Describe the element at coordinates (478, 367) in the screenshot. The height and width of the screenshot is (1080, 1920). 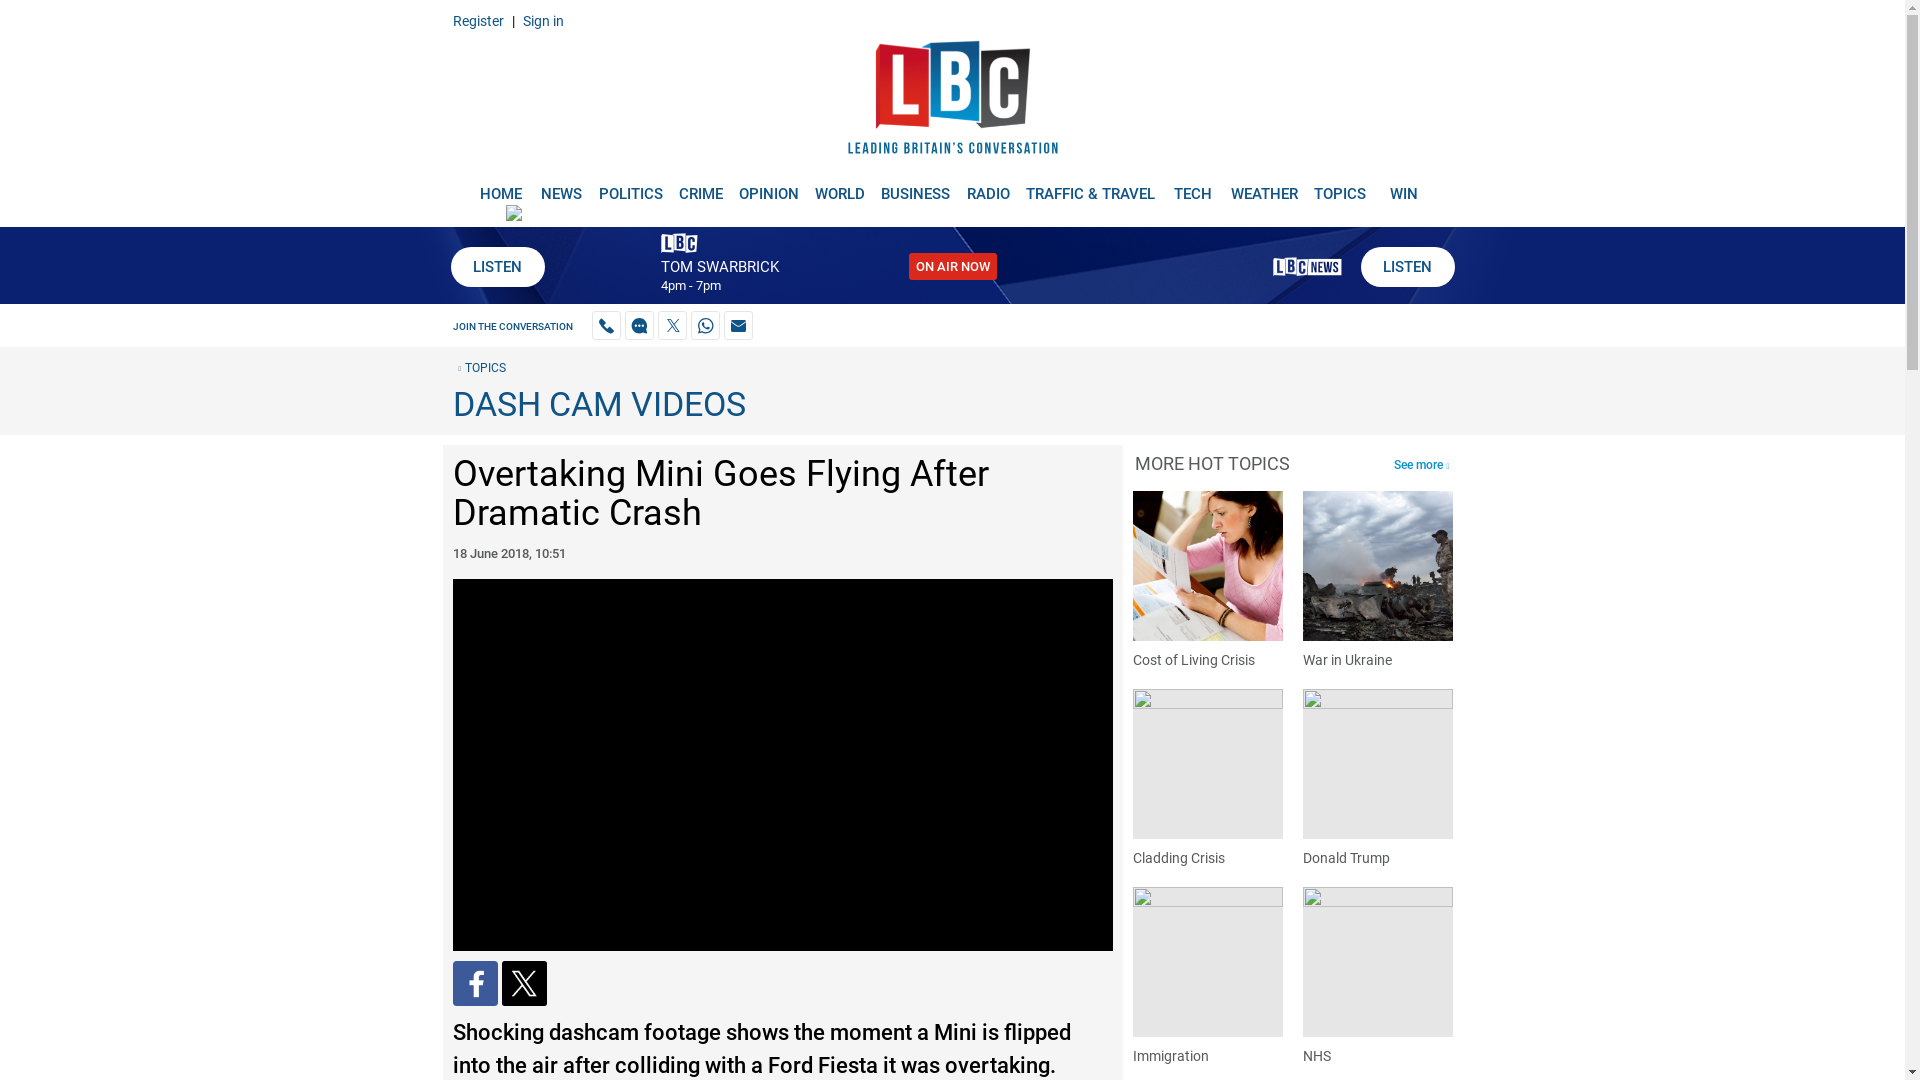
I see `TOPICS` at that location.